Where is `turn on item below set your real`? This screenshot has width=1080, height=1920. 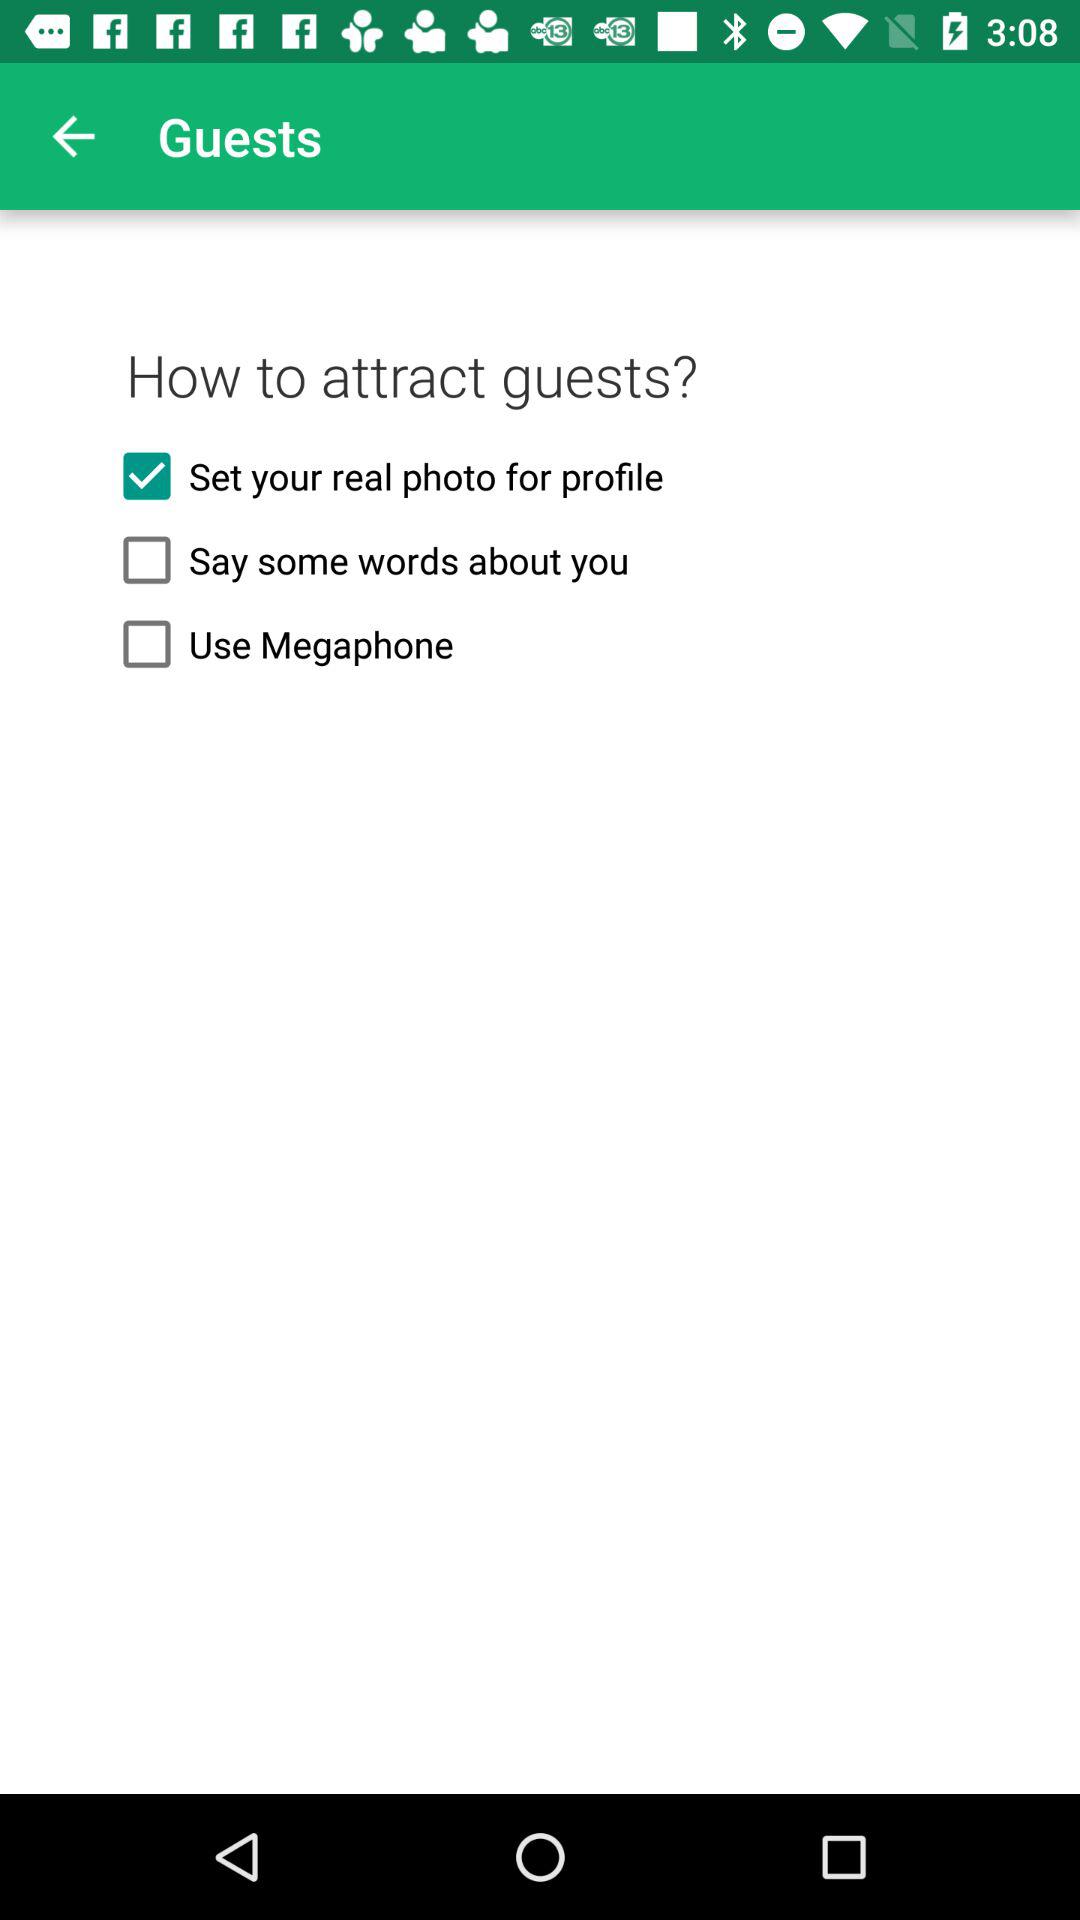 turn on item below set your real is located at coordinates (540, 560).